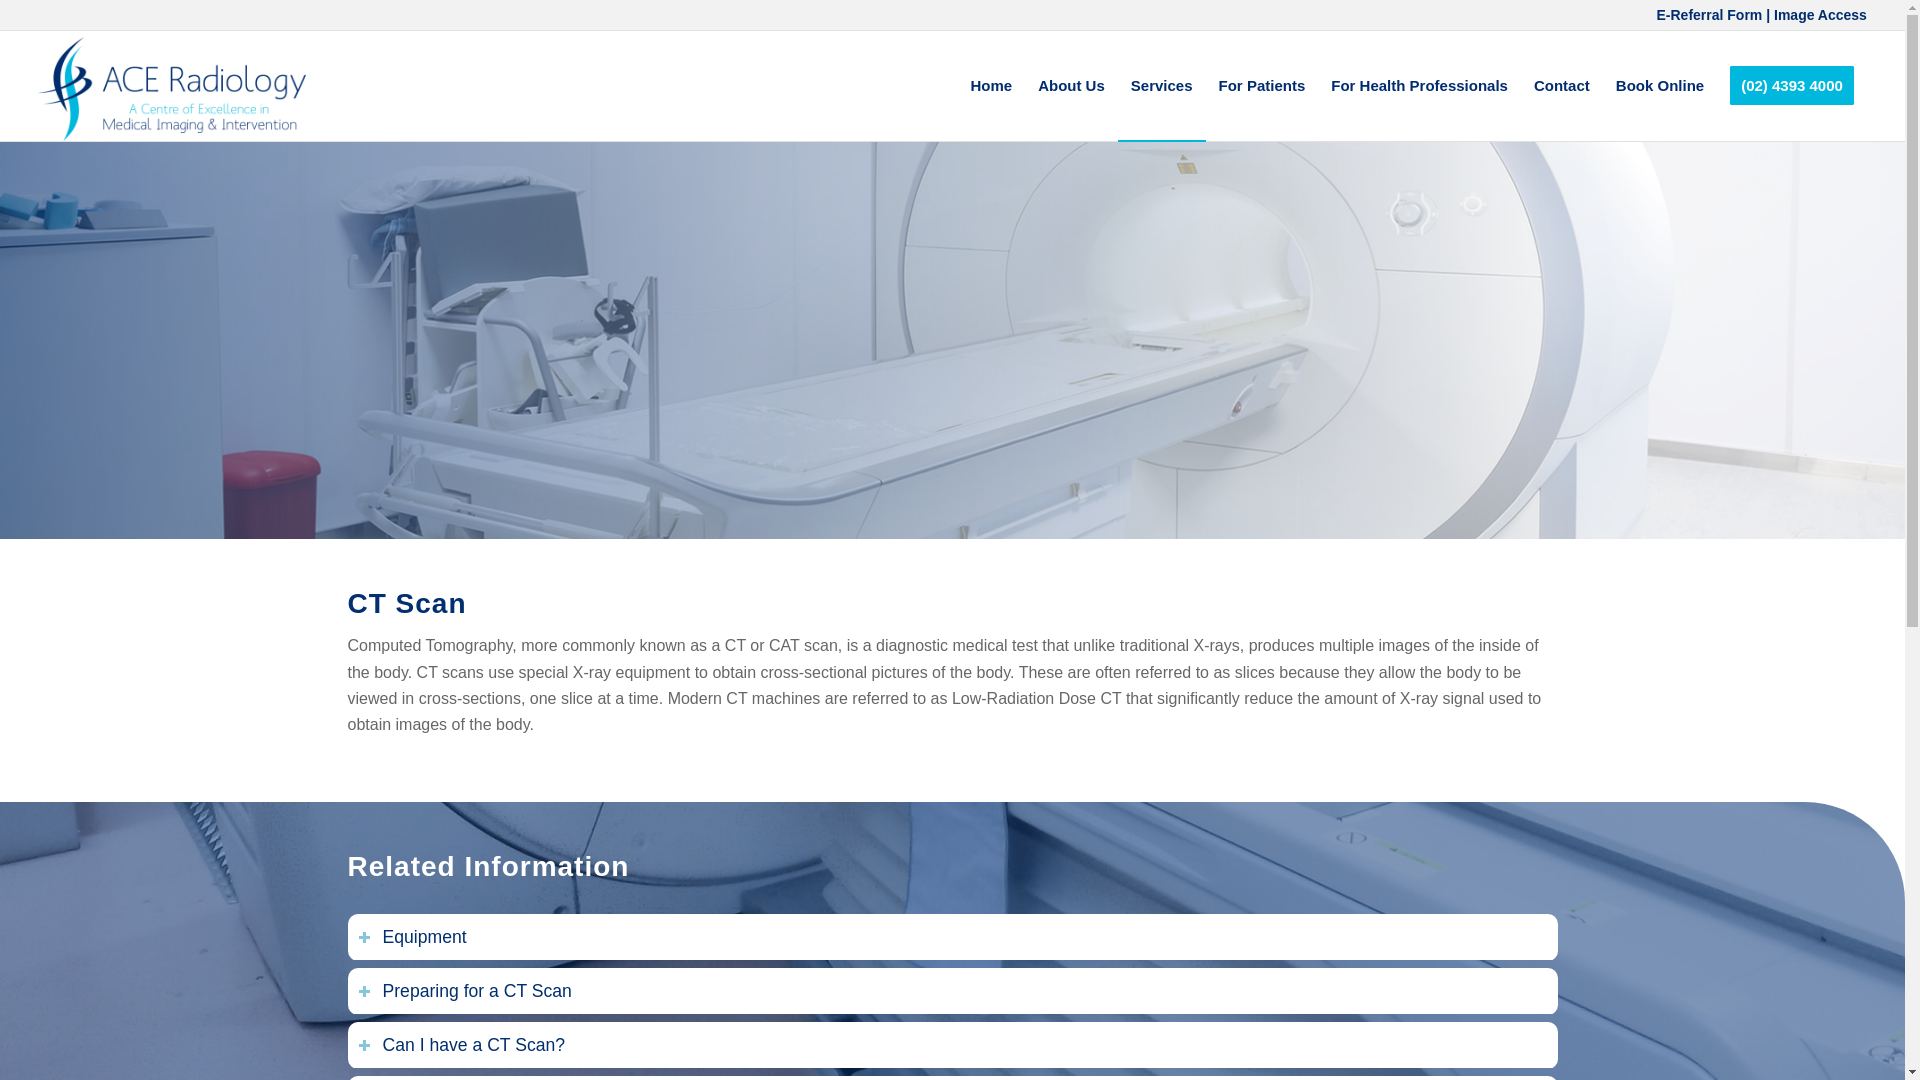 This screenshot has width=1920, height=1080. I want to click on E-Referral Form, so click(1708, 14).